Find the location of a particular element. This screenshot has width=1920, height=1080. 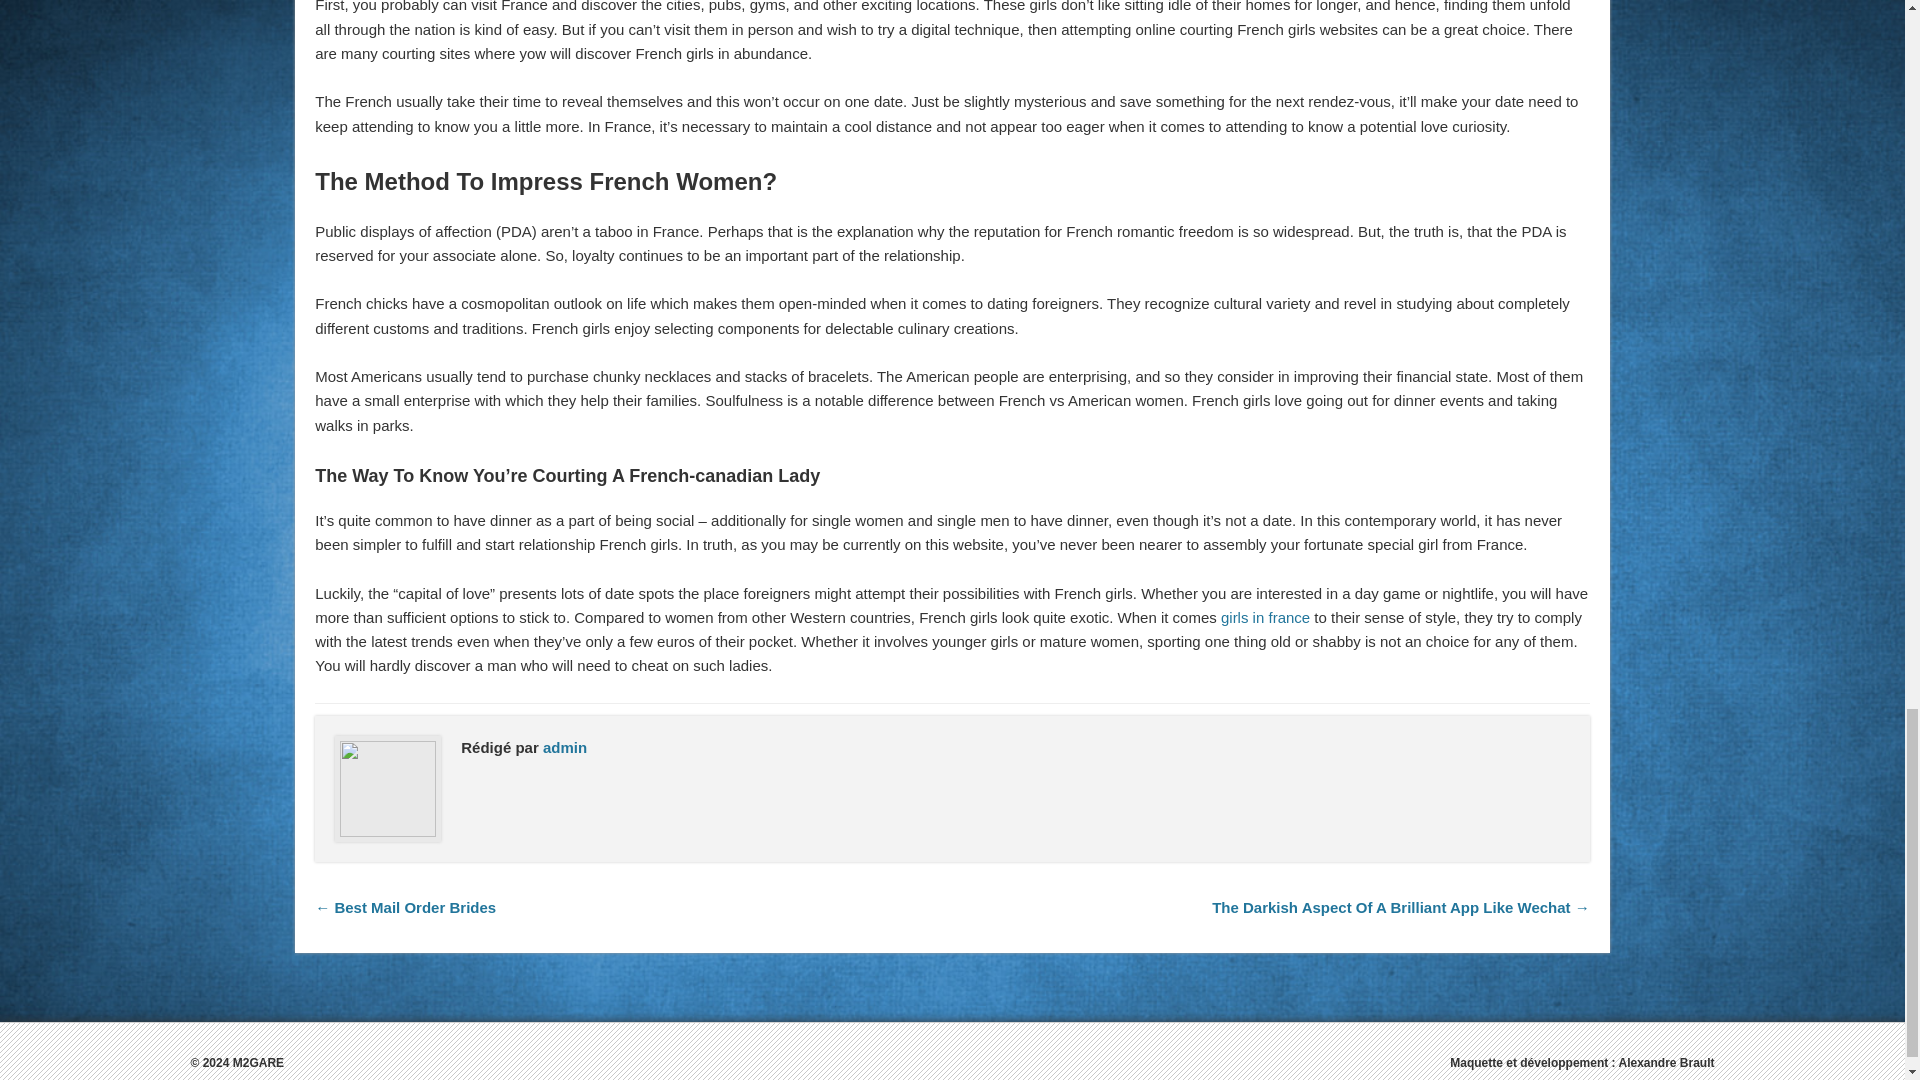

Articles par admin is located at coordinates (565, 747).